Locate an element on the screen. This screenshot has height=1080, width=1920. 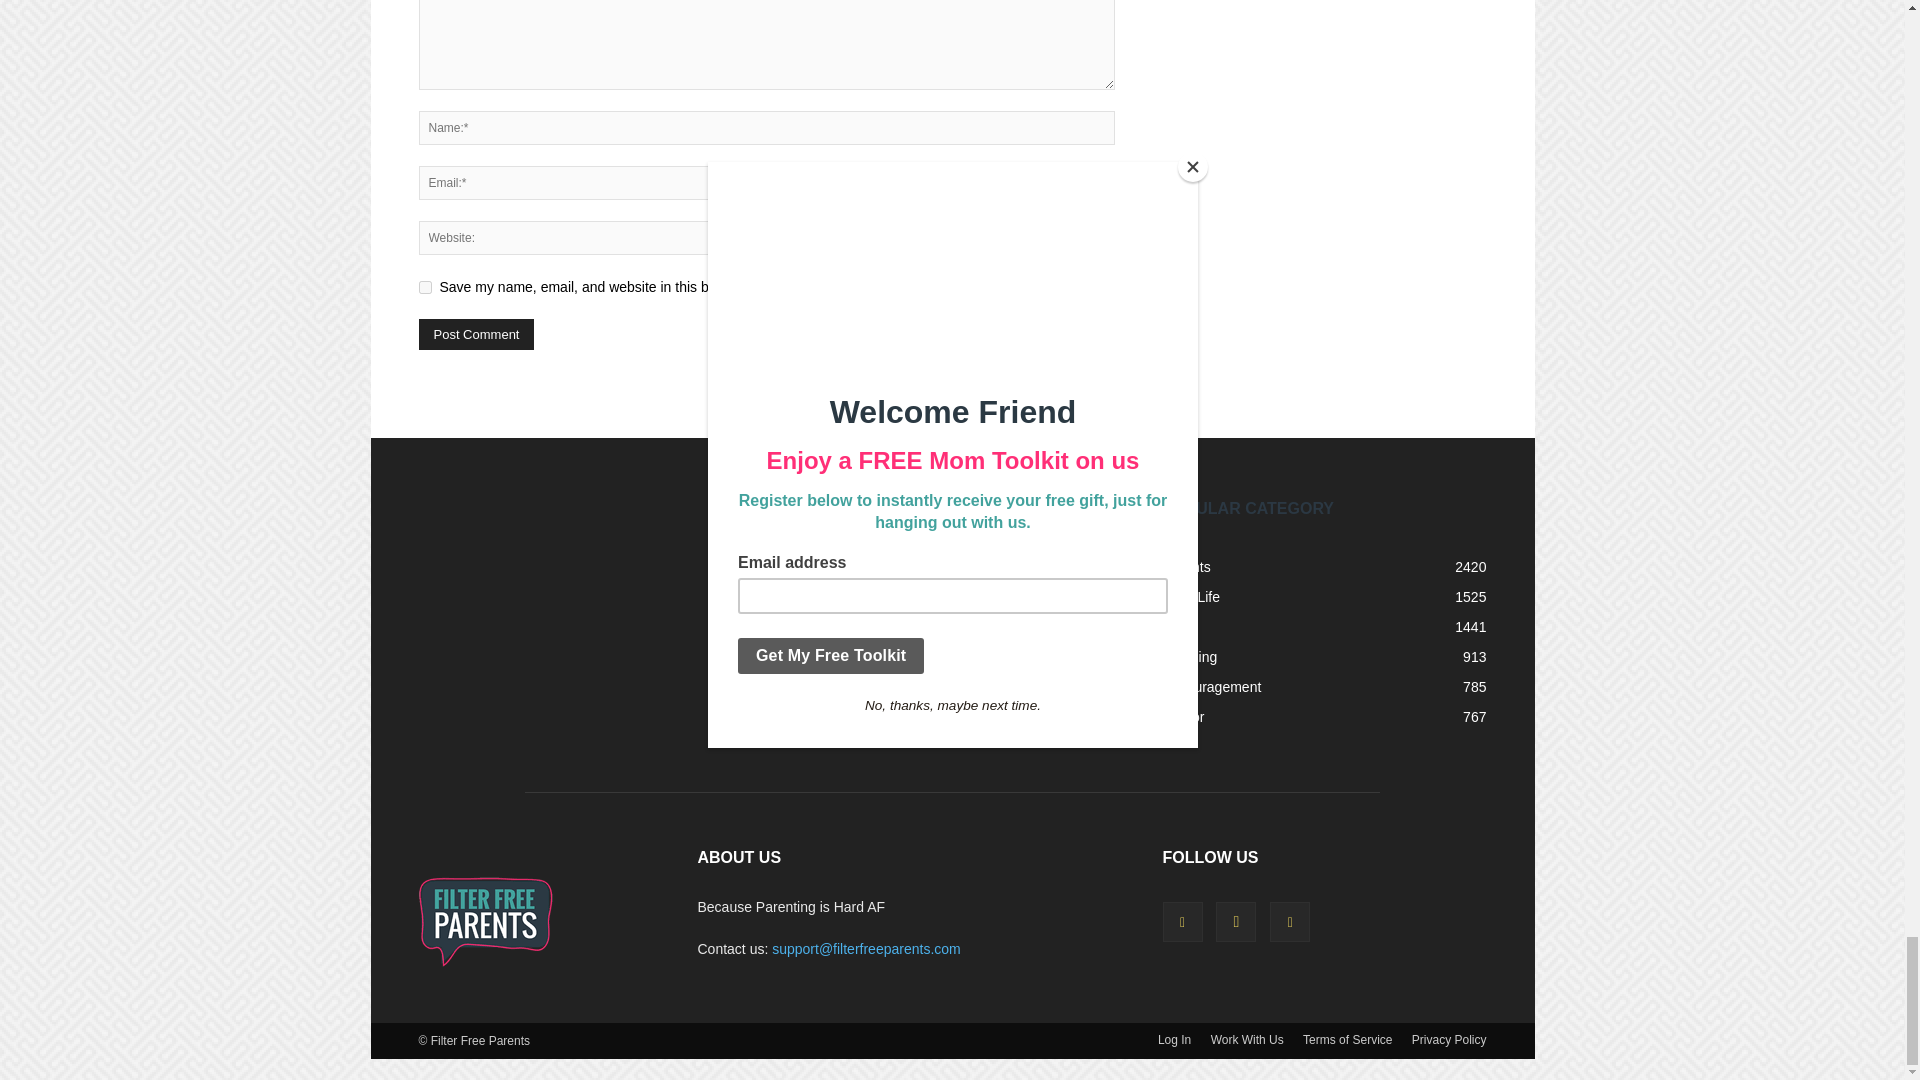
yes is located at coordinates (424, 286).